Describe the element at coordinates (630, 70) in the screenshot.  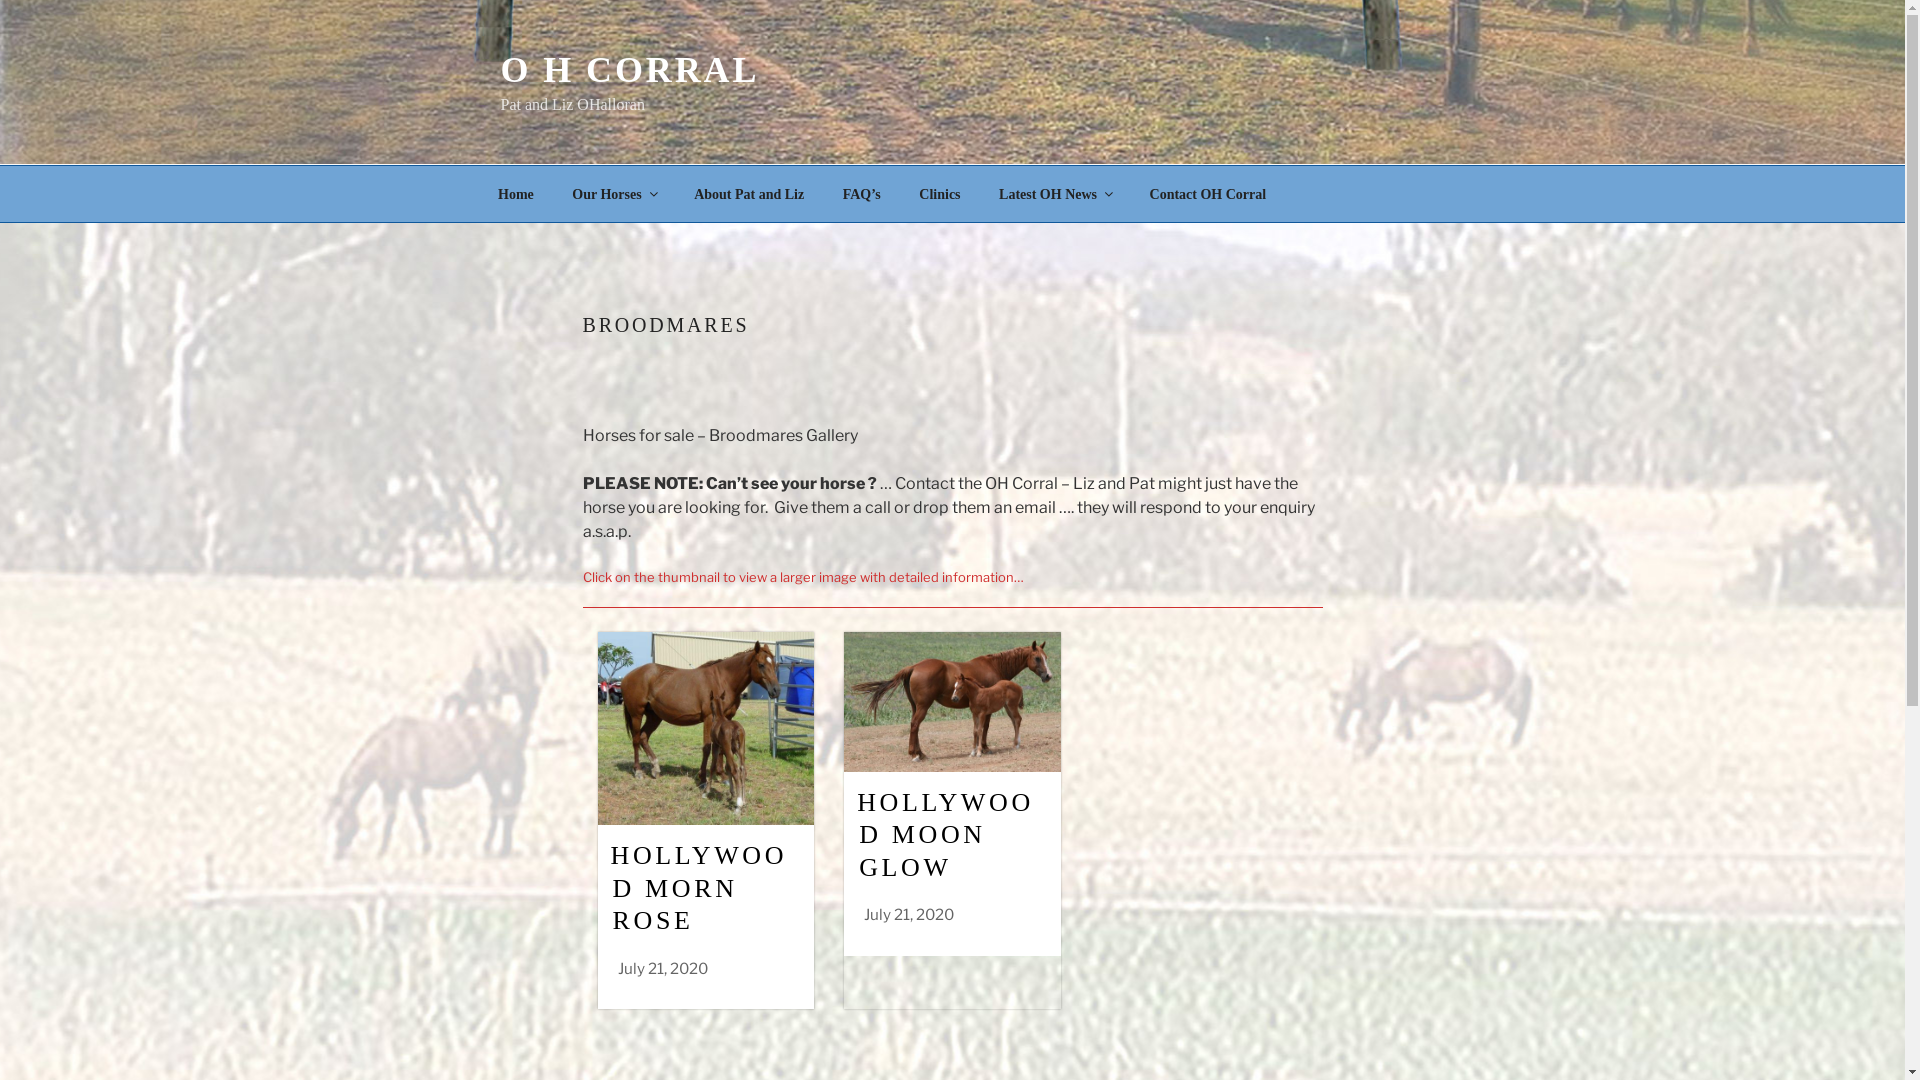
I see `O H CORRAL` at that location.